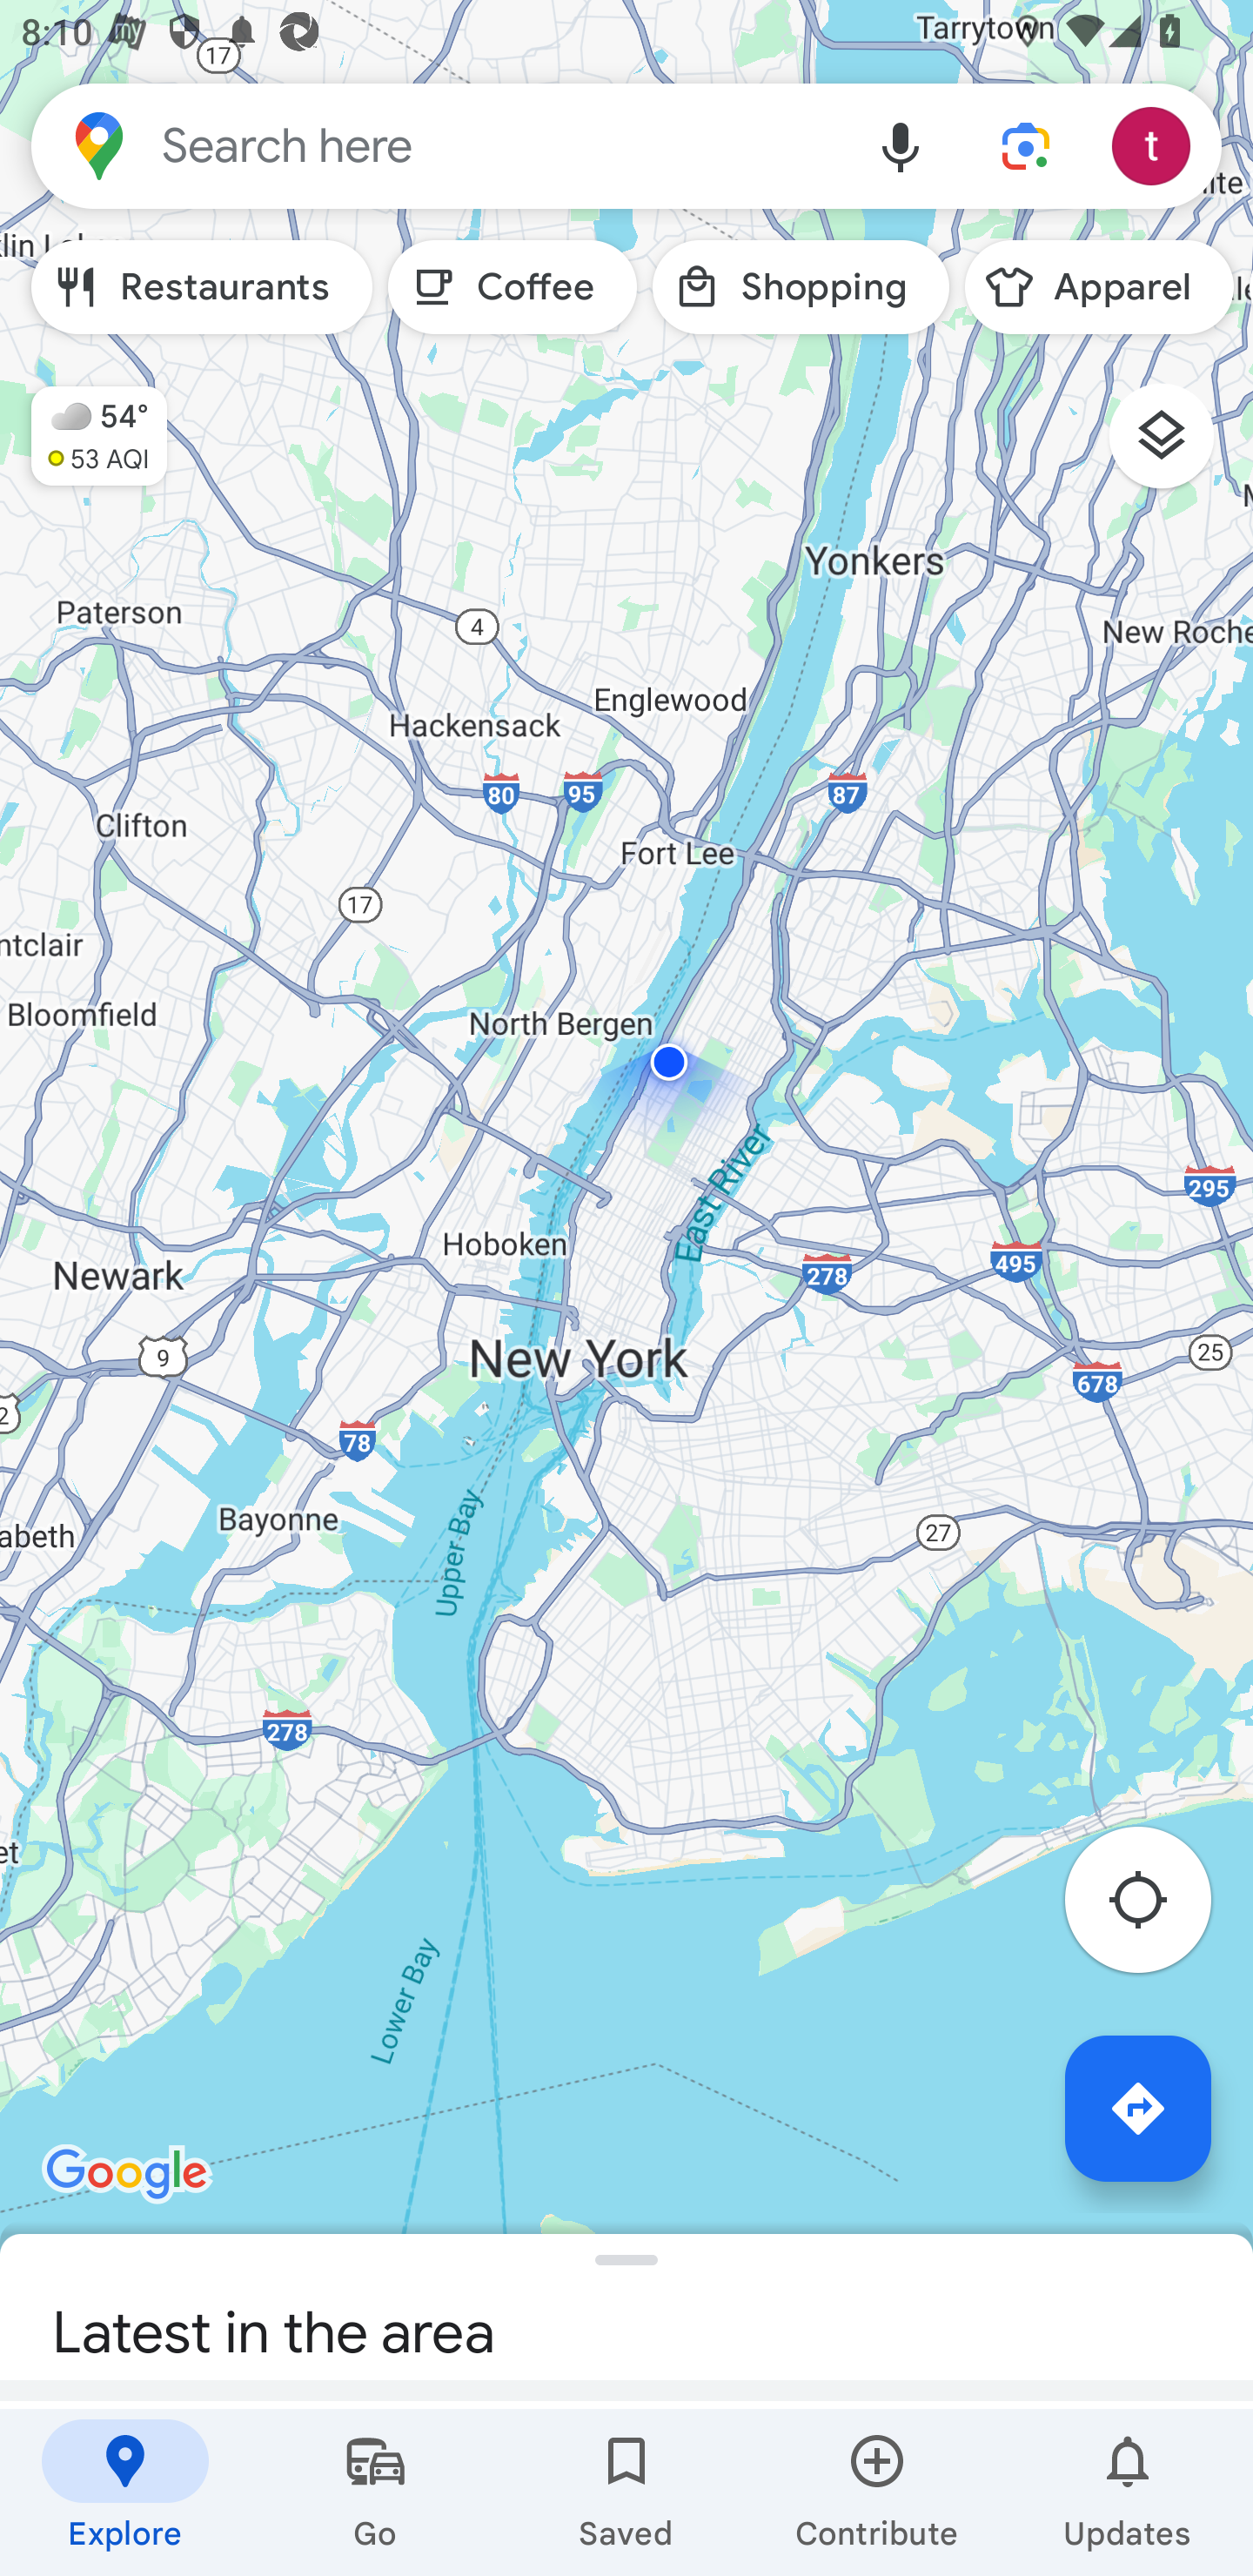  What do you see at coordinates (512, 287) in the screenshot?
I see `Coffee Search for Coffee` at bounding box center [512, 287].